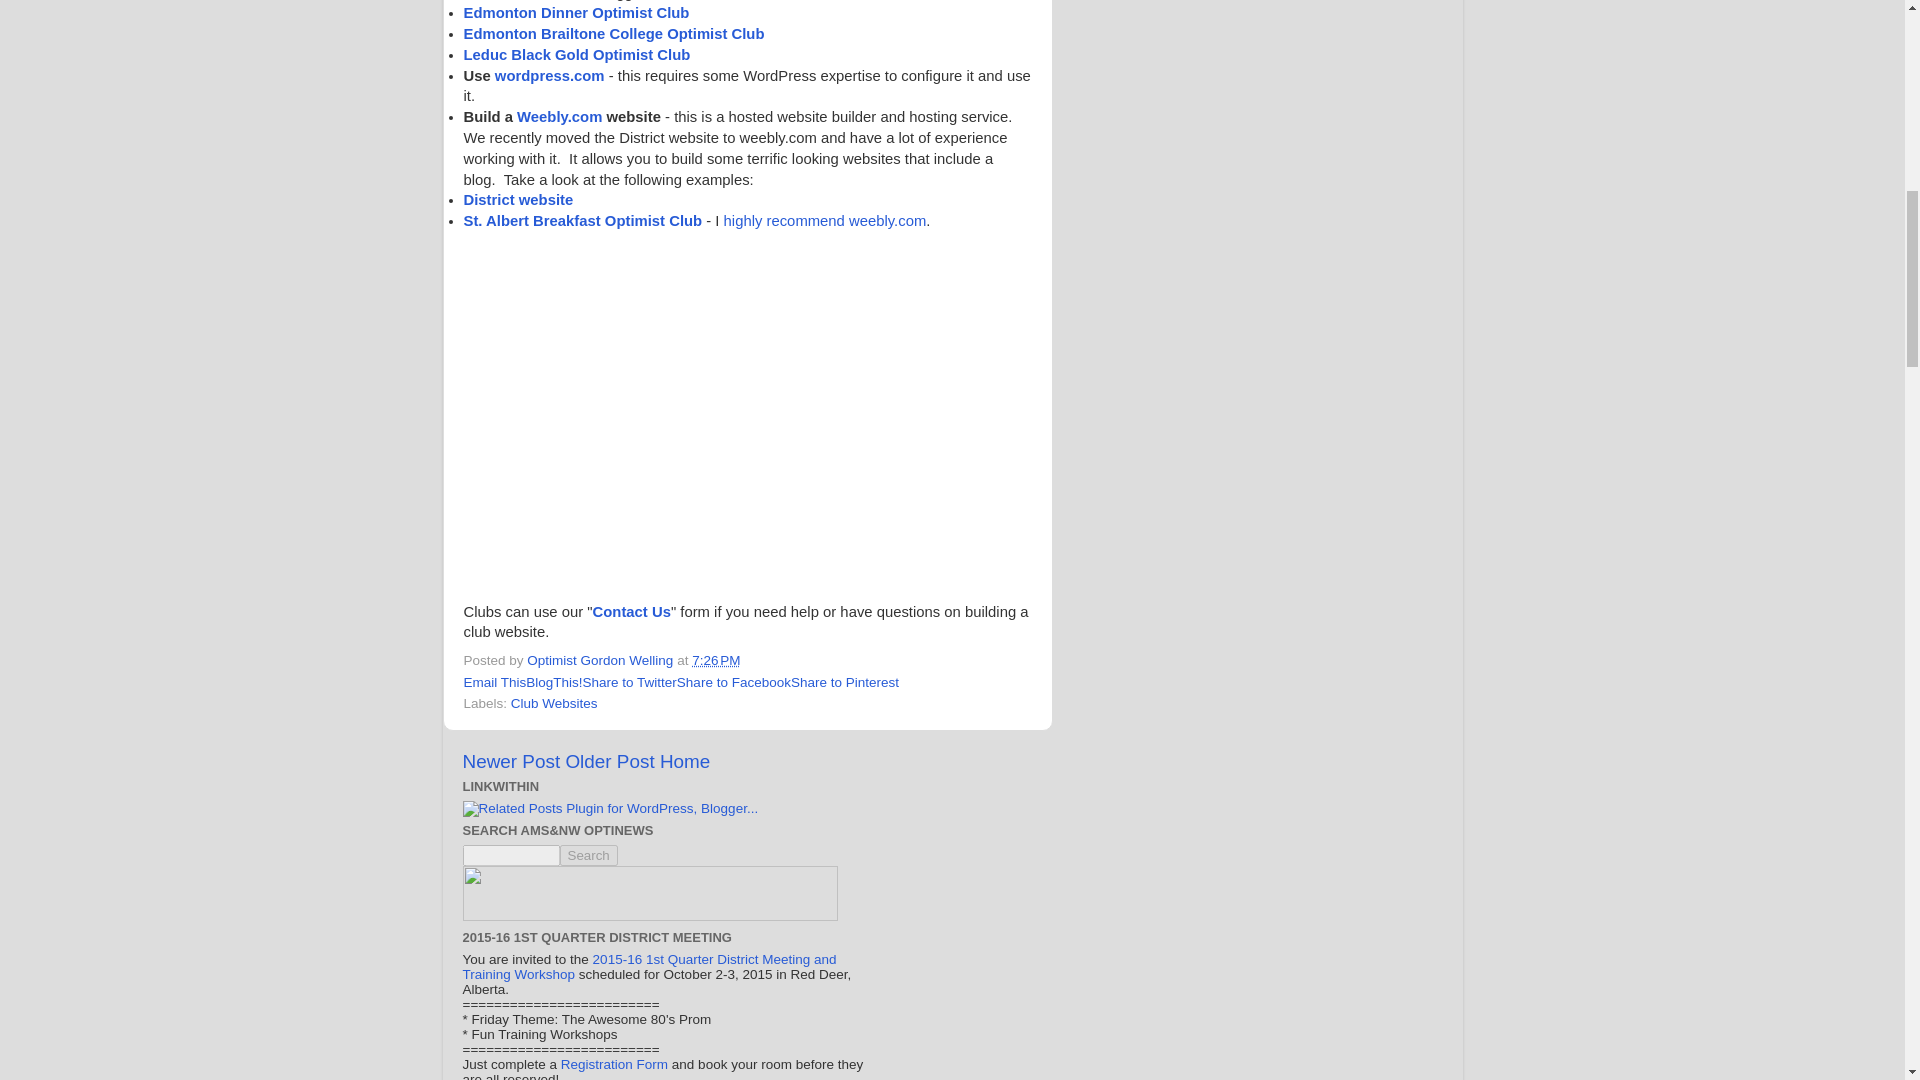 The width and height of the screenshot is (1920, 1080). Describe the element at coordinates (559, 117) in the screenshot. I see `Weebly.com` at that location.